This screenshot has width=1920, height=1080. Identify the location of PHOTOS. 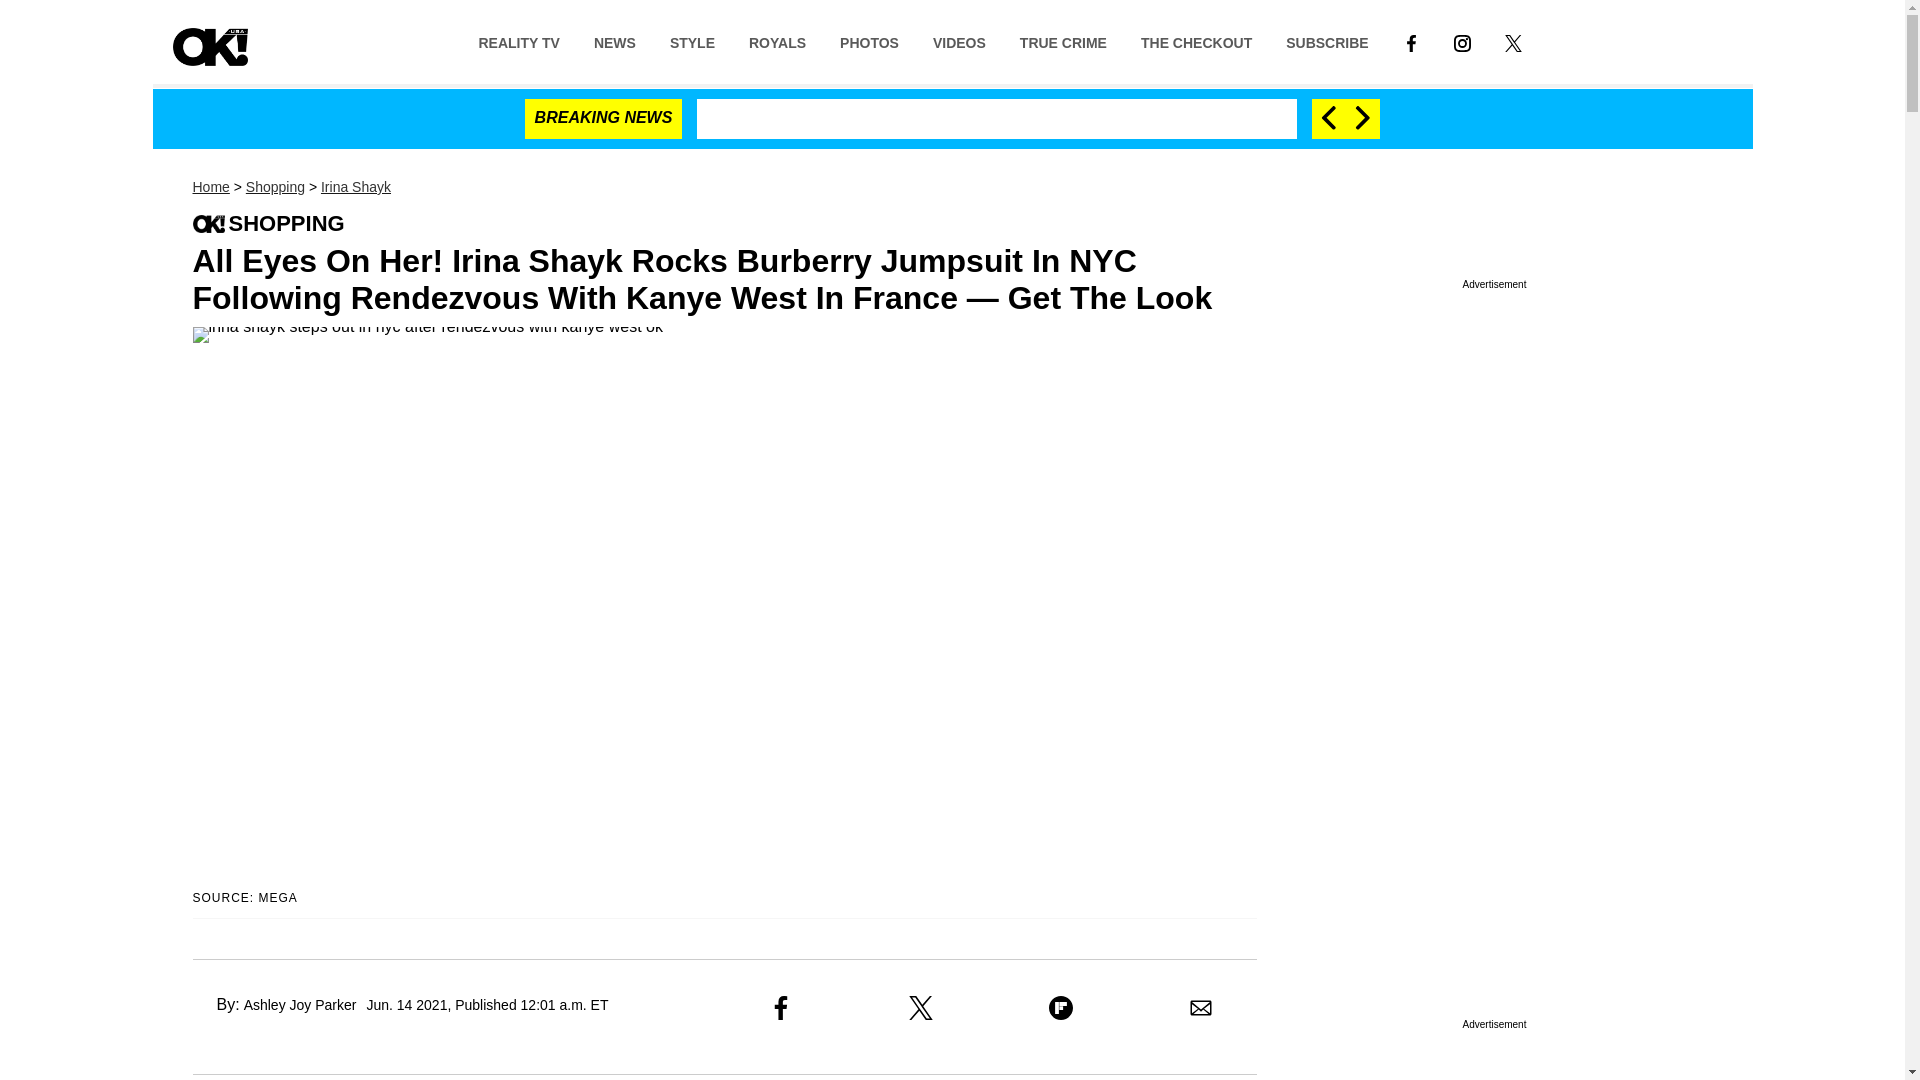
(869, 41).